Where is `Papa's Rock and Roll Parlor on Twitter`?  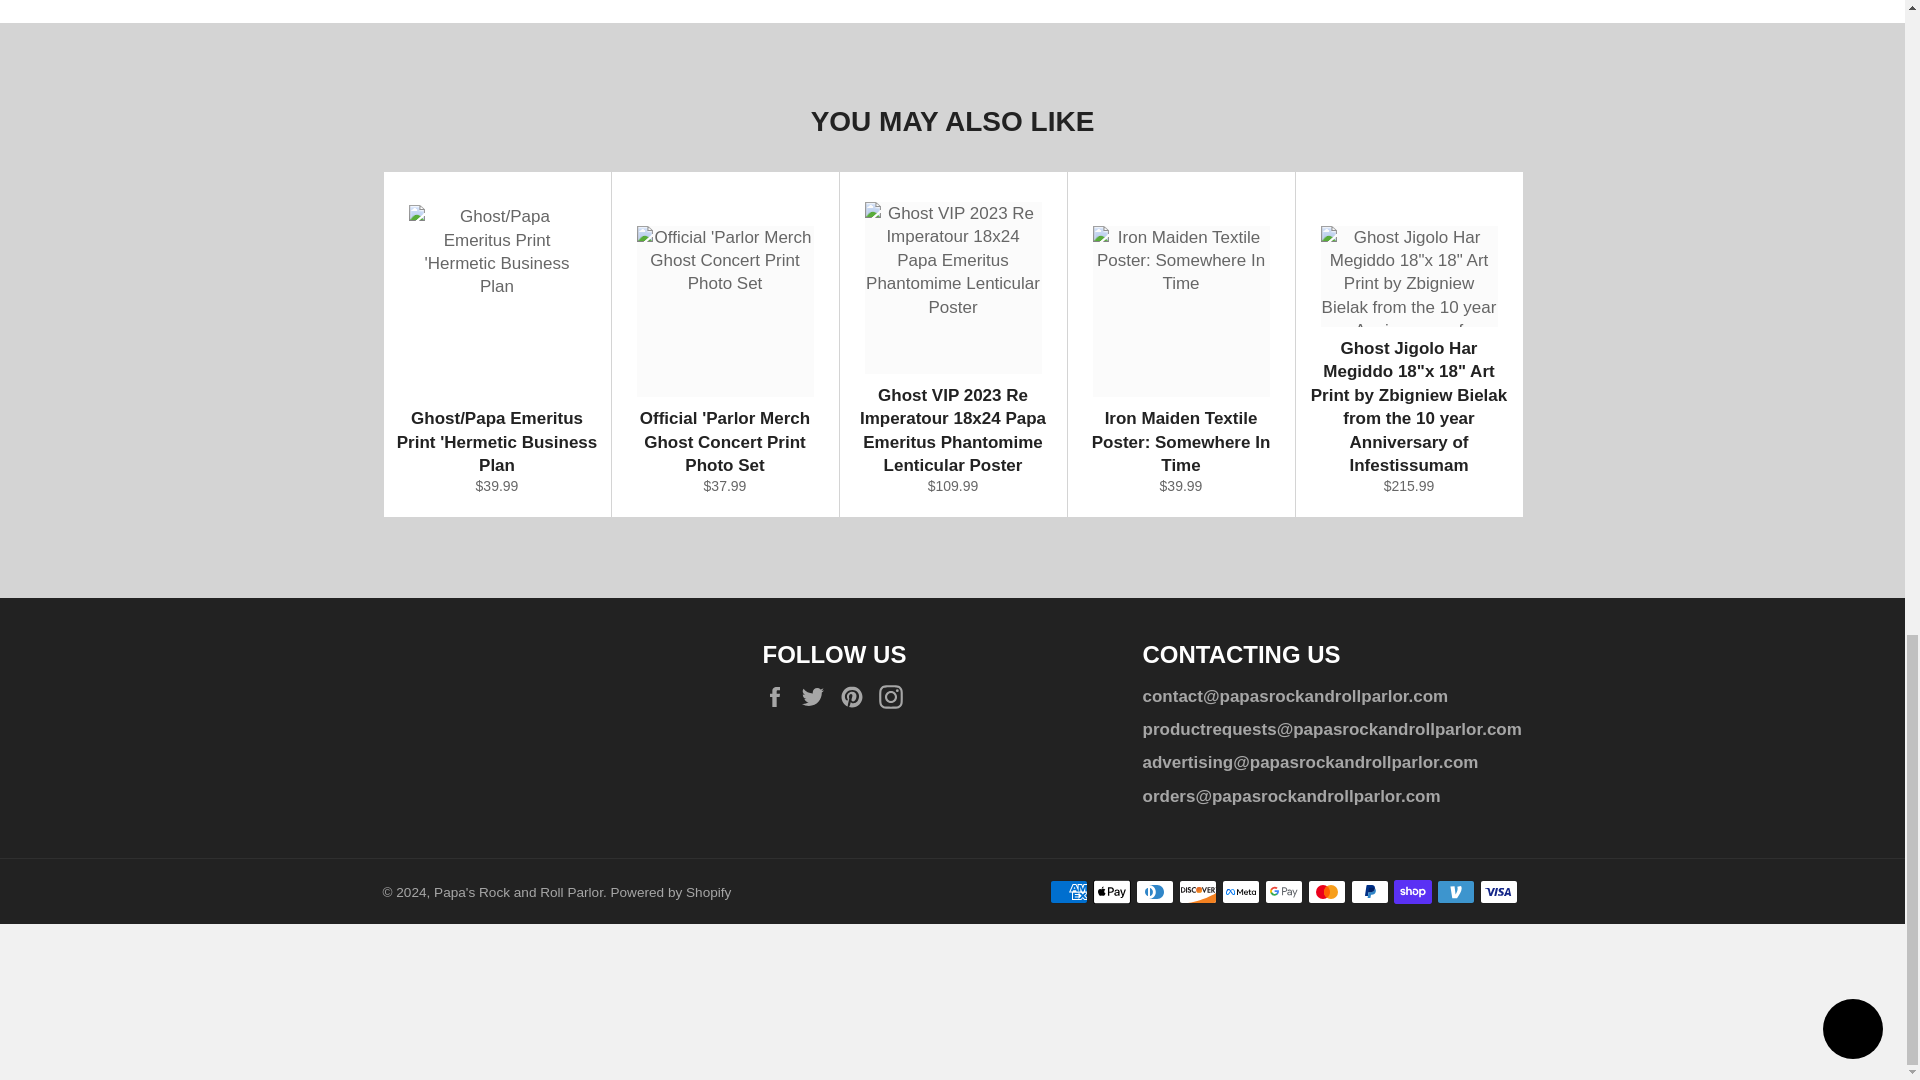 Papa's Rock and Roll Parlor on Twitter is located at coordinates (818, 696).